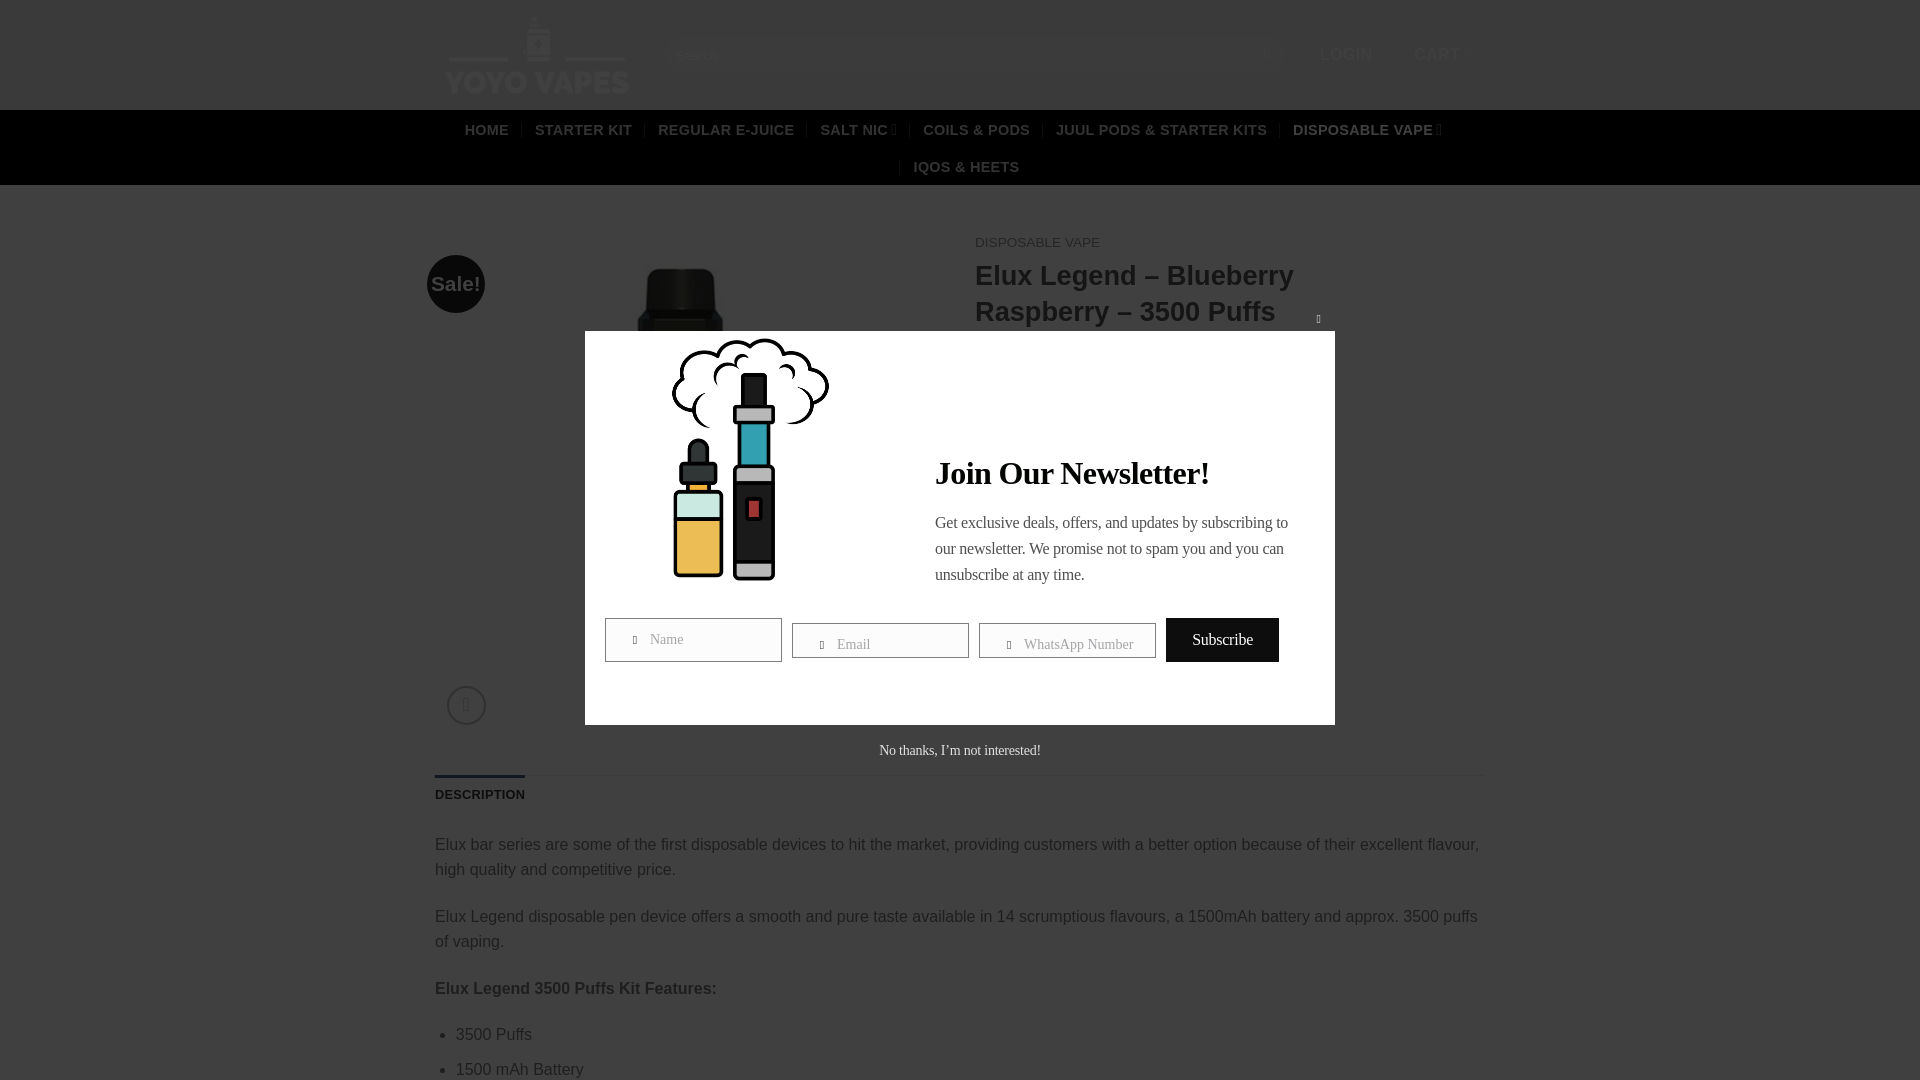 This screenshot has height=1080, width=1920. I want to click on REGULAR E-JUICE, so click(726, 130).